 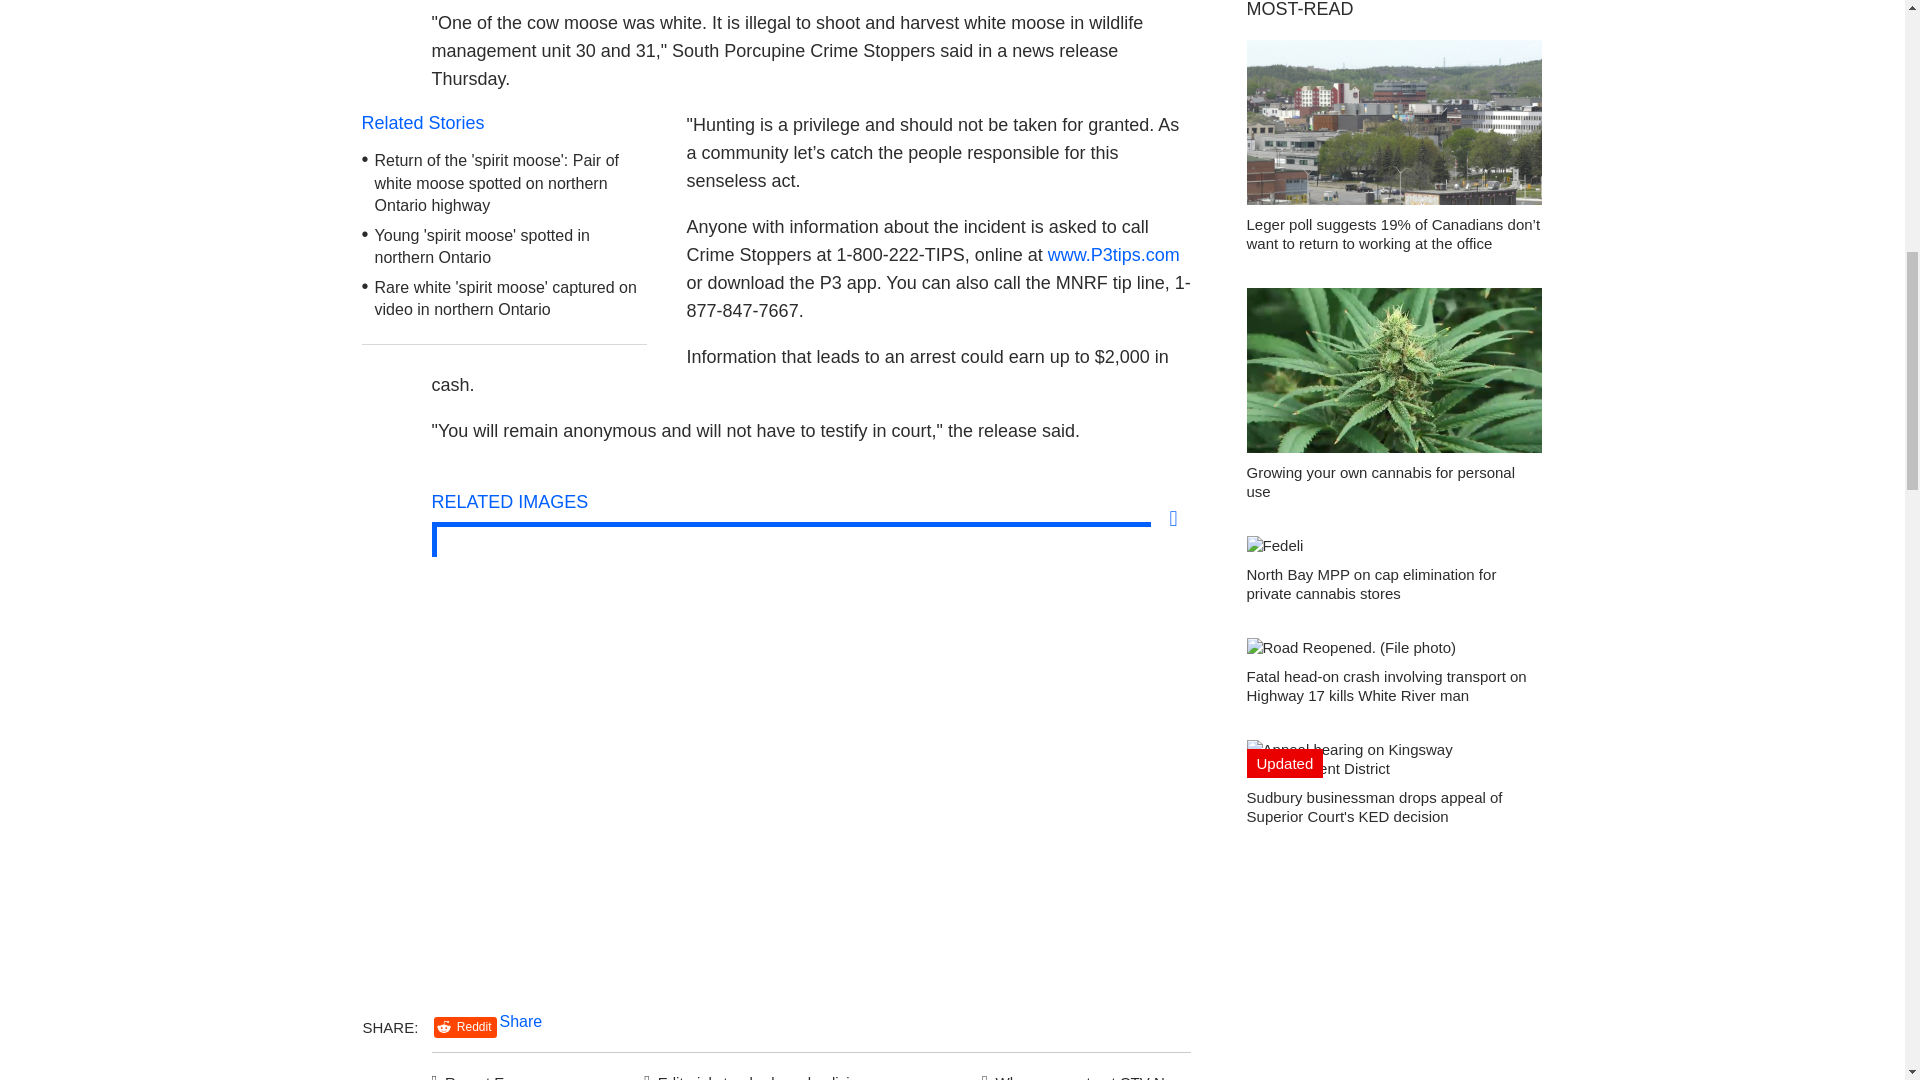 What do you see at coordinates (1082, 1072) in the screenshot?
I see `Why you can trust CTV News` at bounding box center [1082, 1072].